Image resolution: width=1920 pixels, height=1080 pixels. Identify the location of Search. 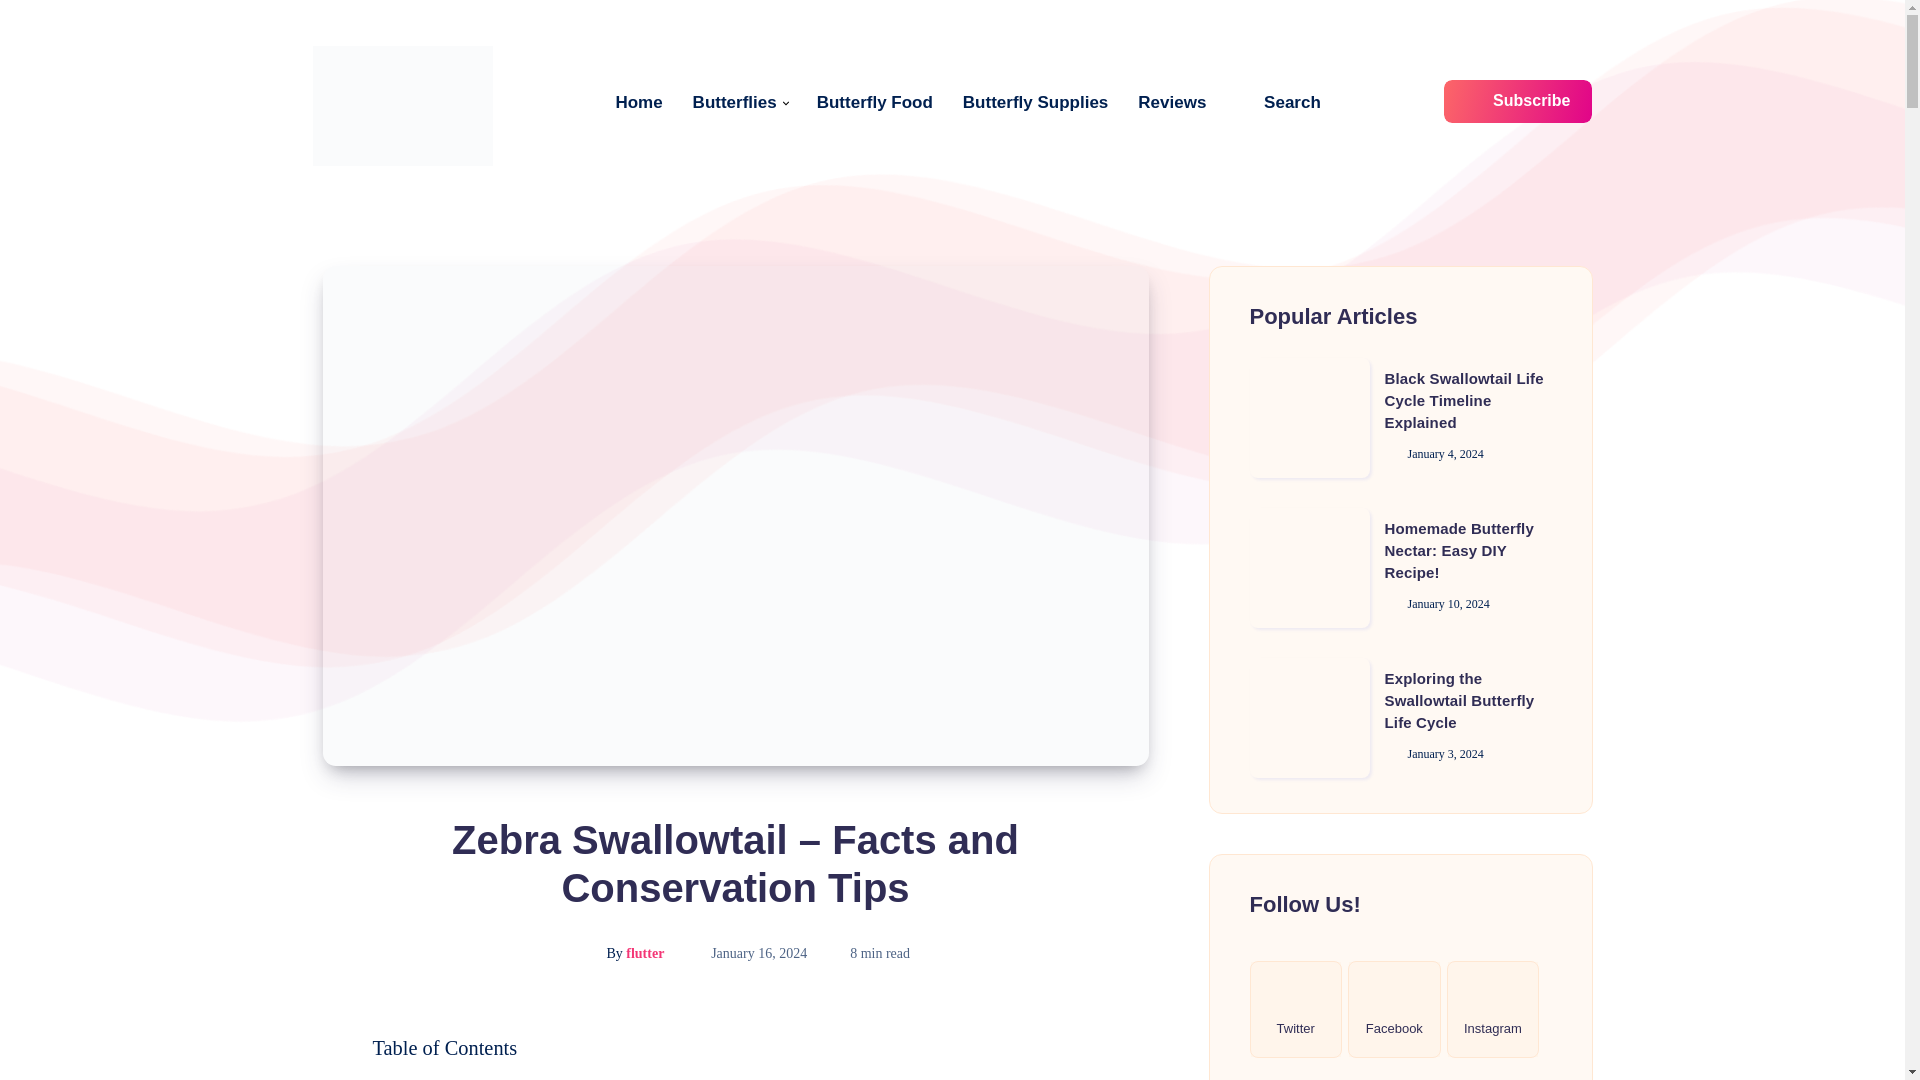
(1278, 102).